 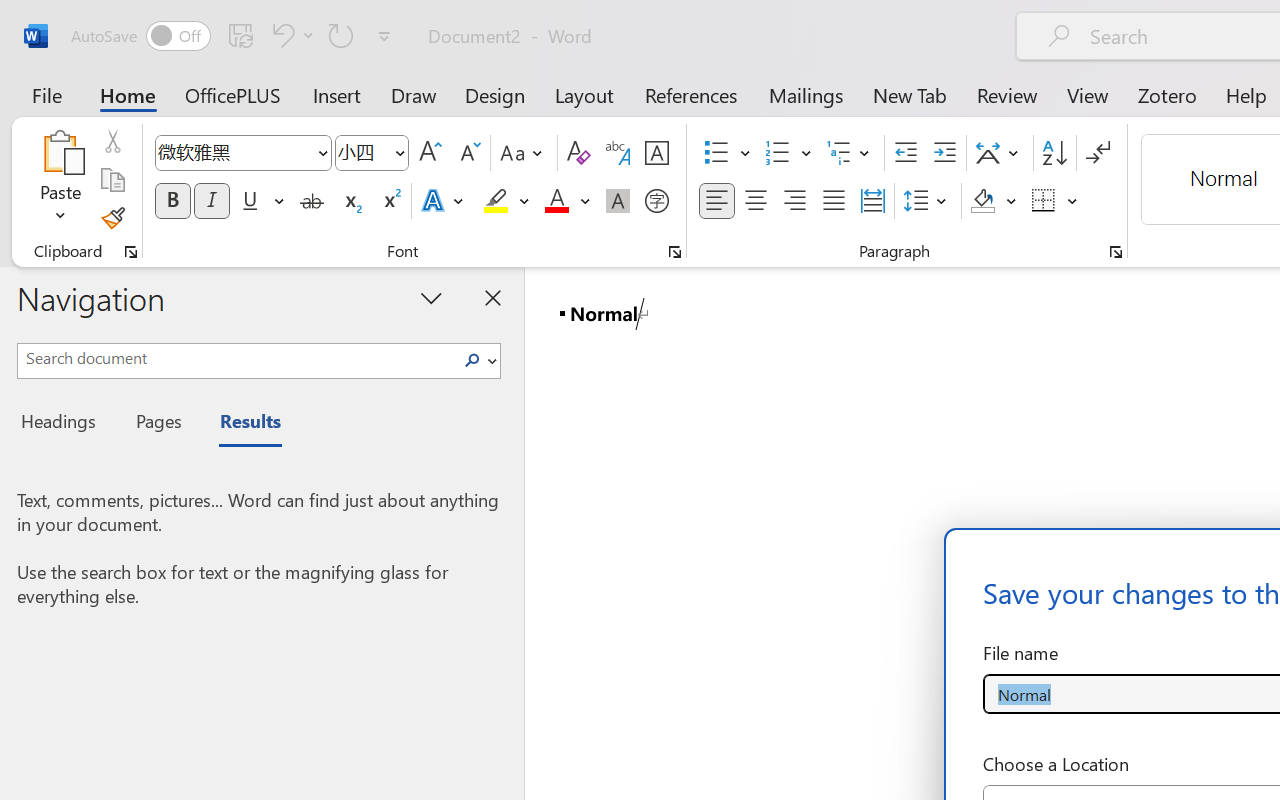 What do you see at coordinates (64, 424) in the screenshot?
I see `Headings` at bounding box center [64, 424].